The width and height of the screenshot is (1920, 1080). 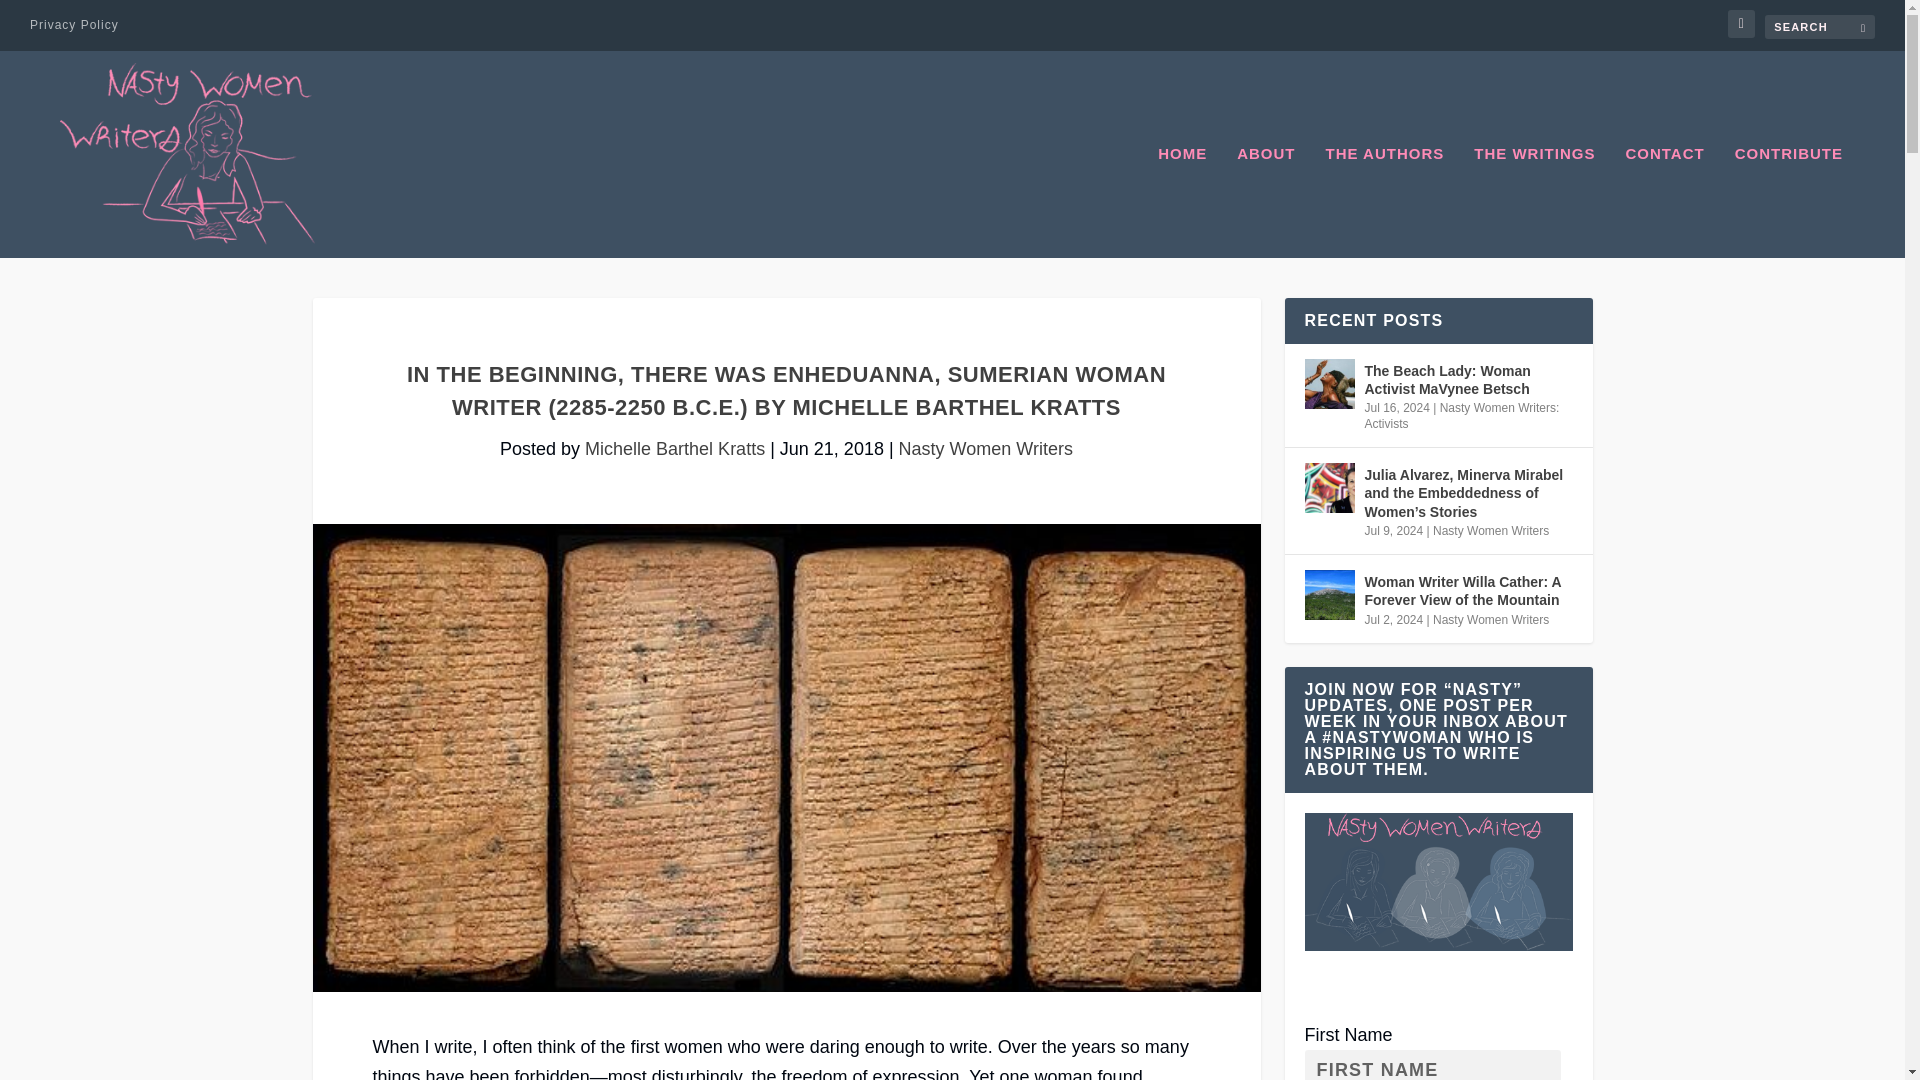 I want to click on Search for:, so click(x=1820, y=26).